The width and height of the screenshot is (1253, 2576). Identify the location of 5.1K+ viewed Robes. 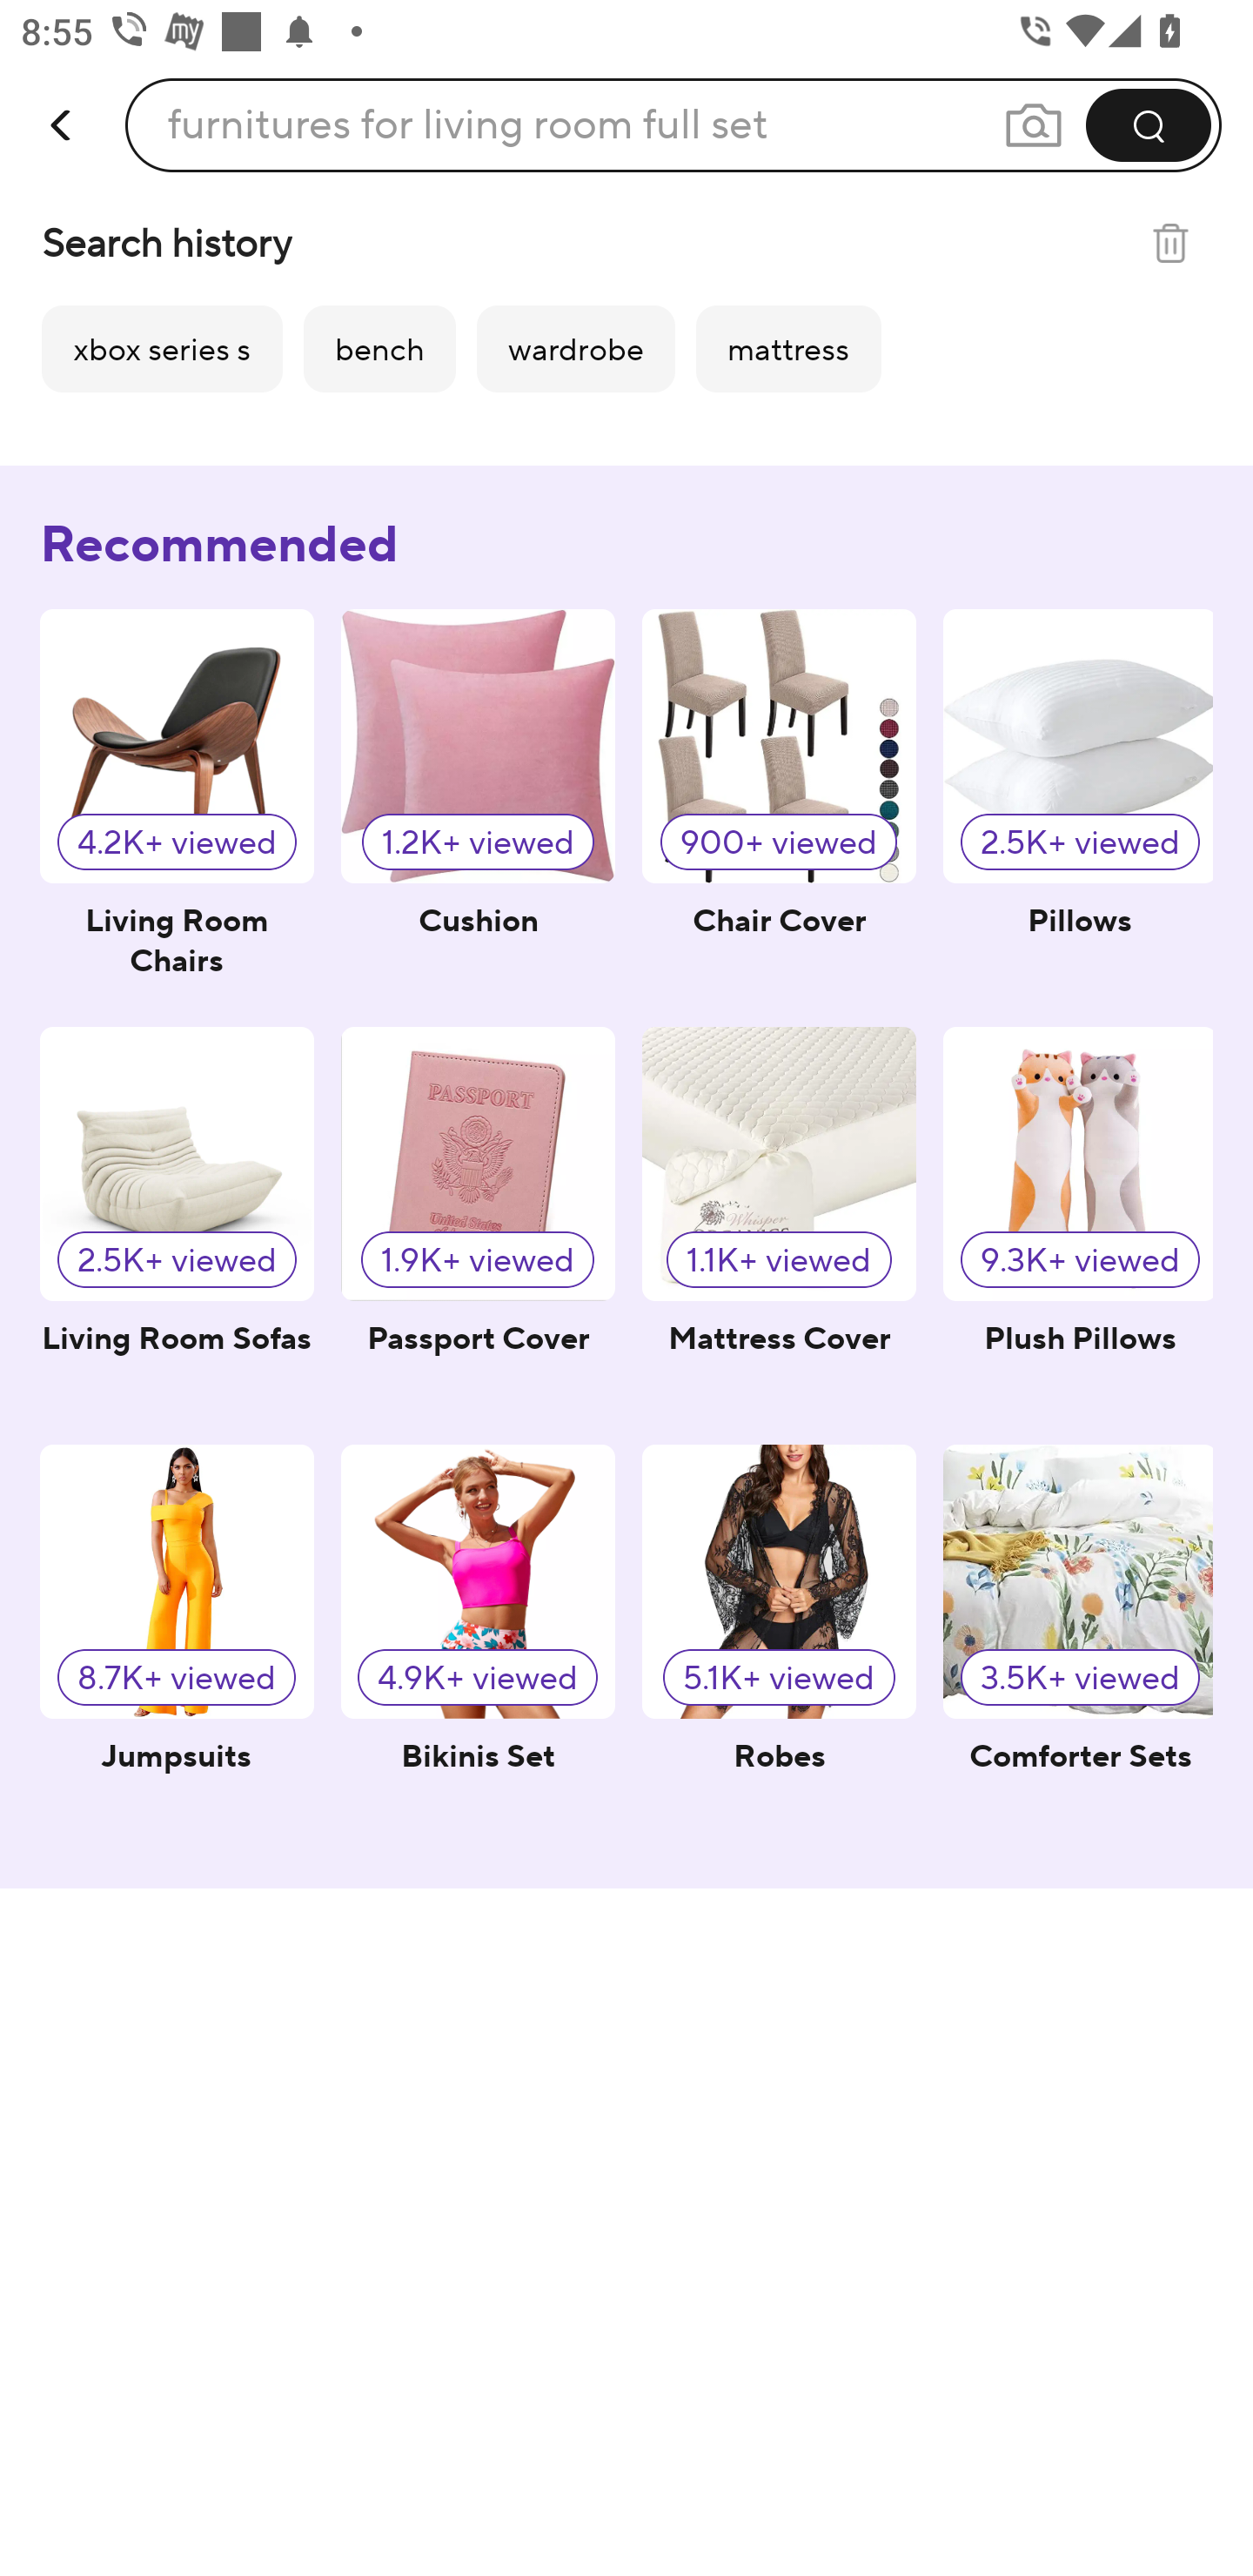
(778, 1640).